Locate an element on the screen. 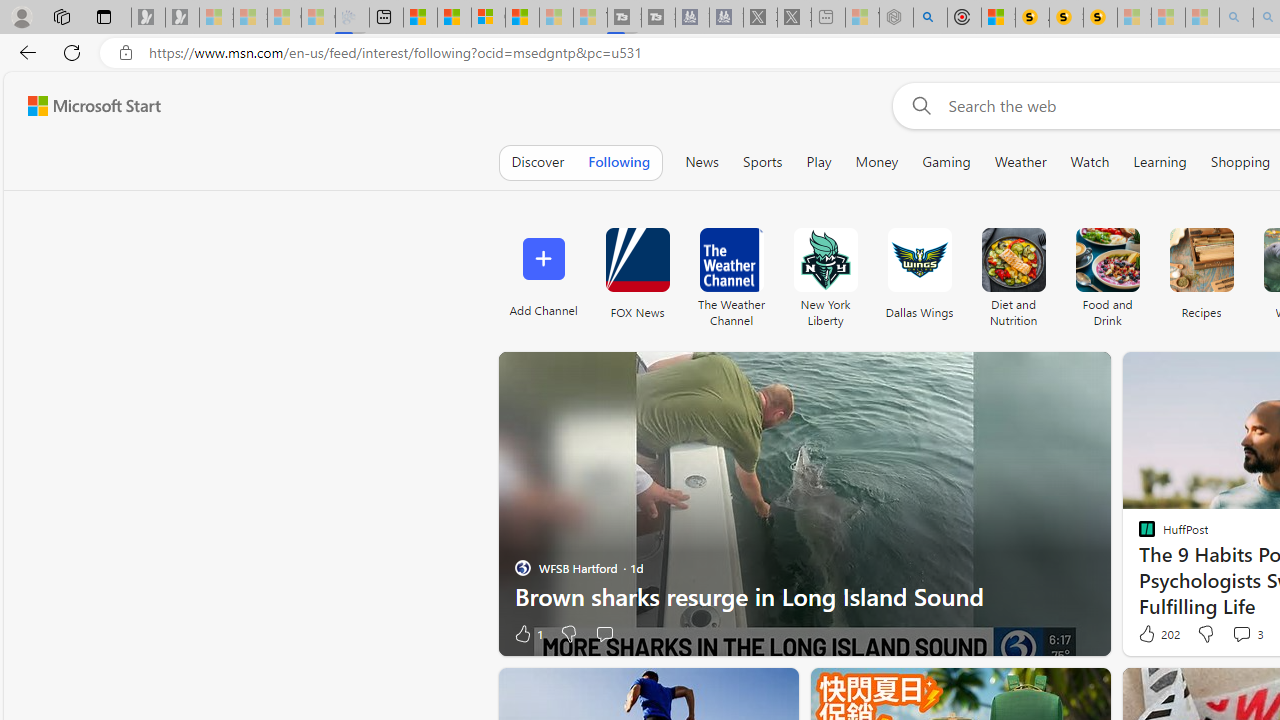  Shopping is located at coordinates (1240, 162).